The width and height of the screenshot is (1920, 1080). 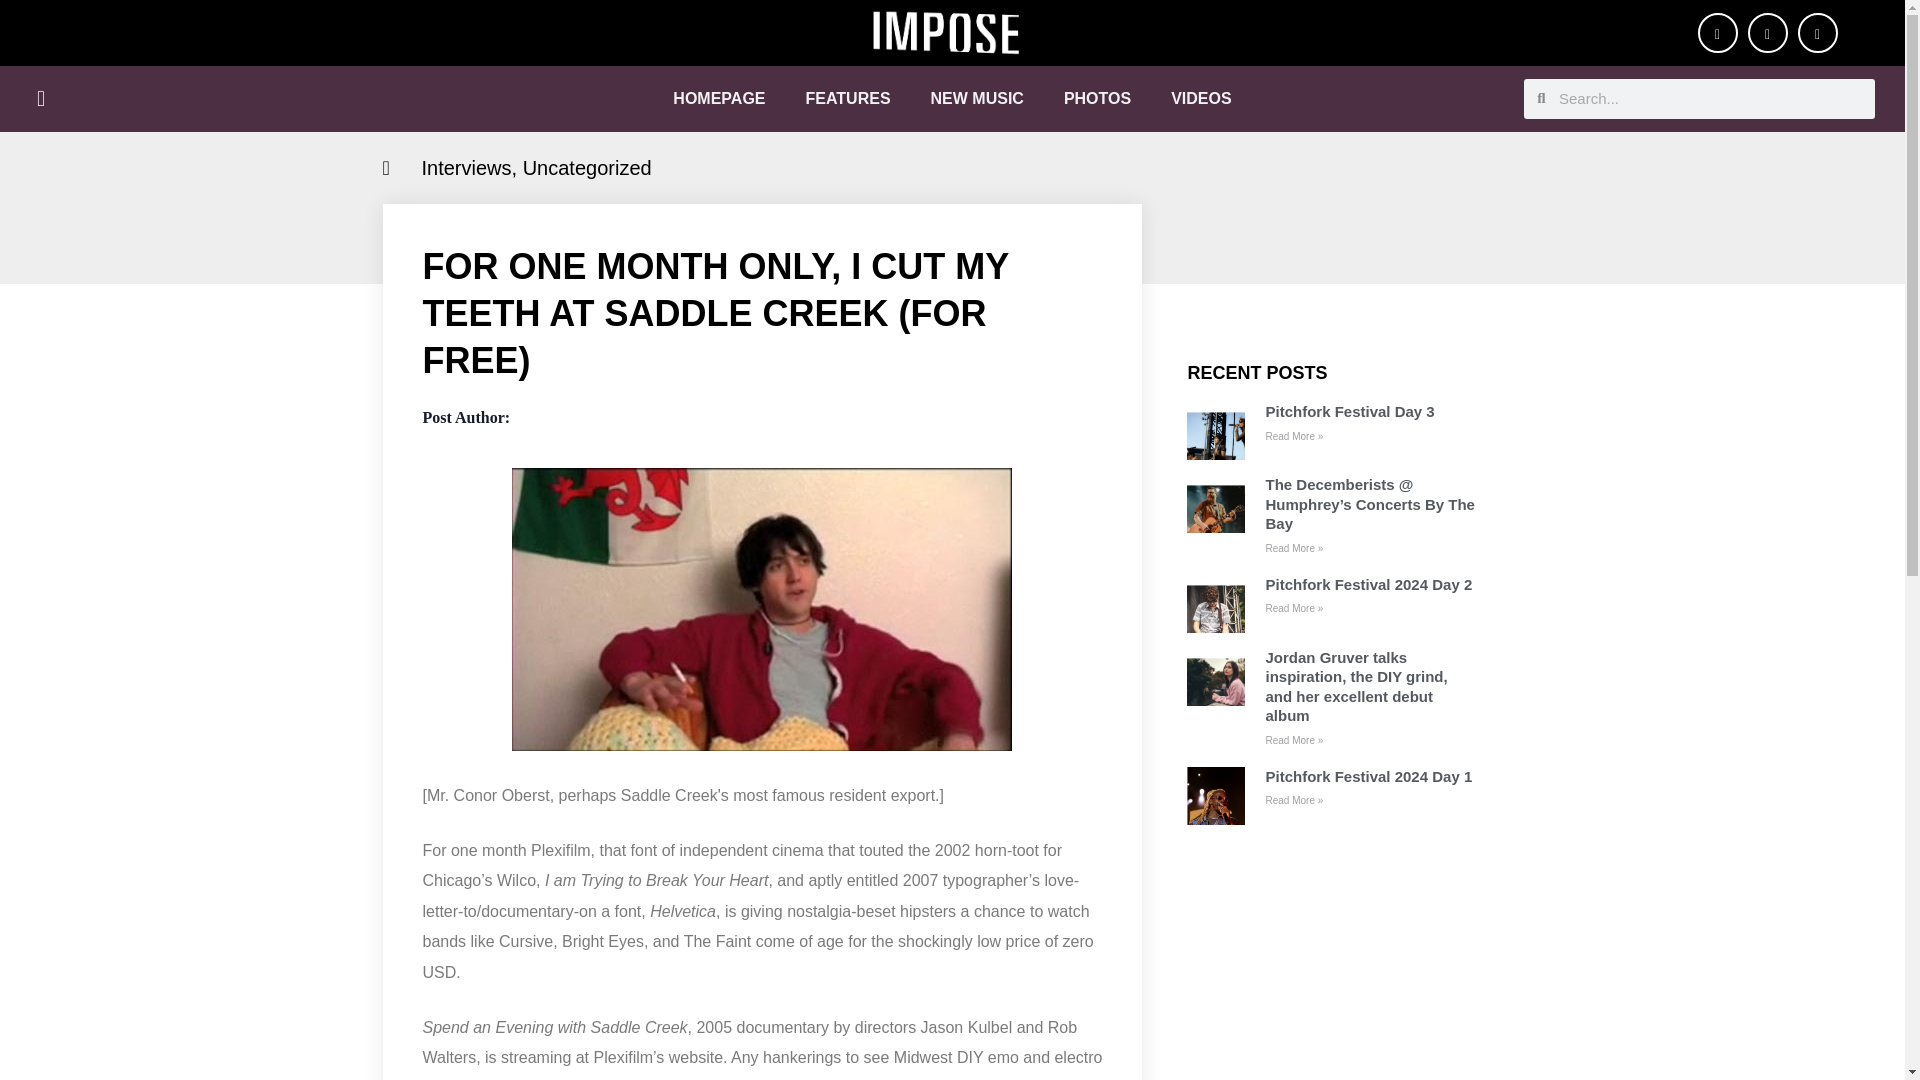 I want to click on HOMEPAGE, so click(x=718, y=98).